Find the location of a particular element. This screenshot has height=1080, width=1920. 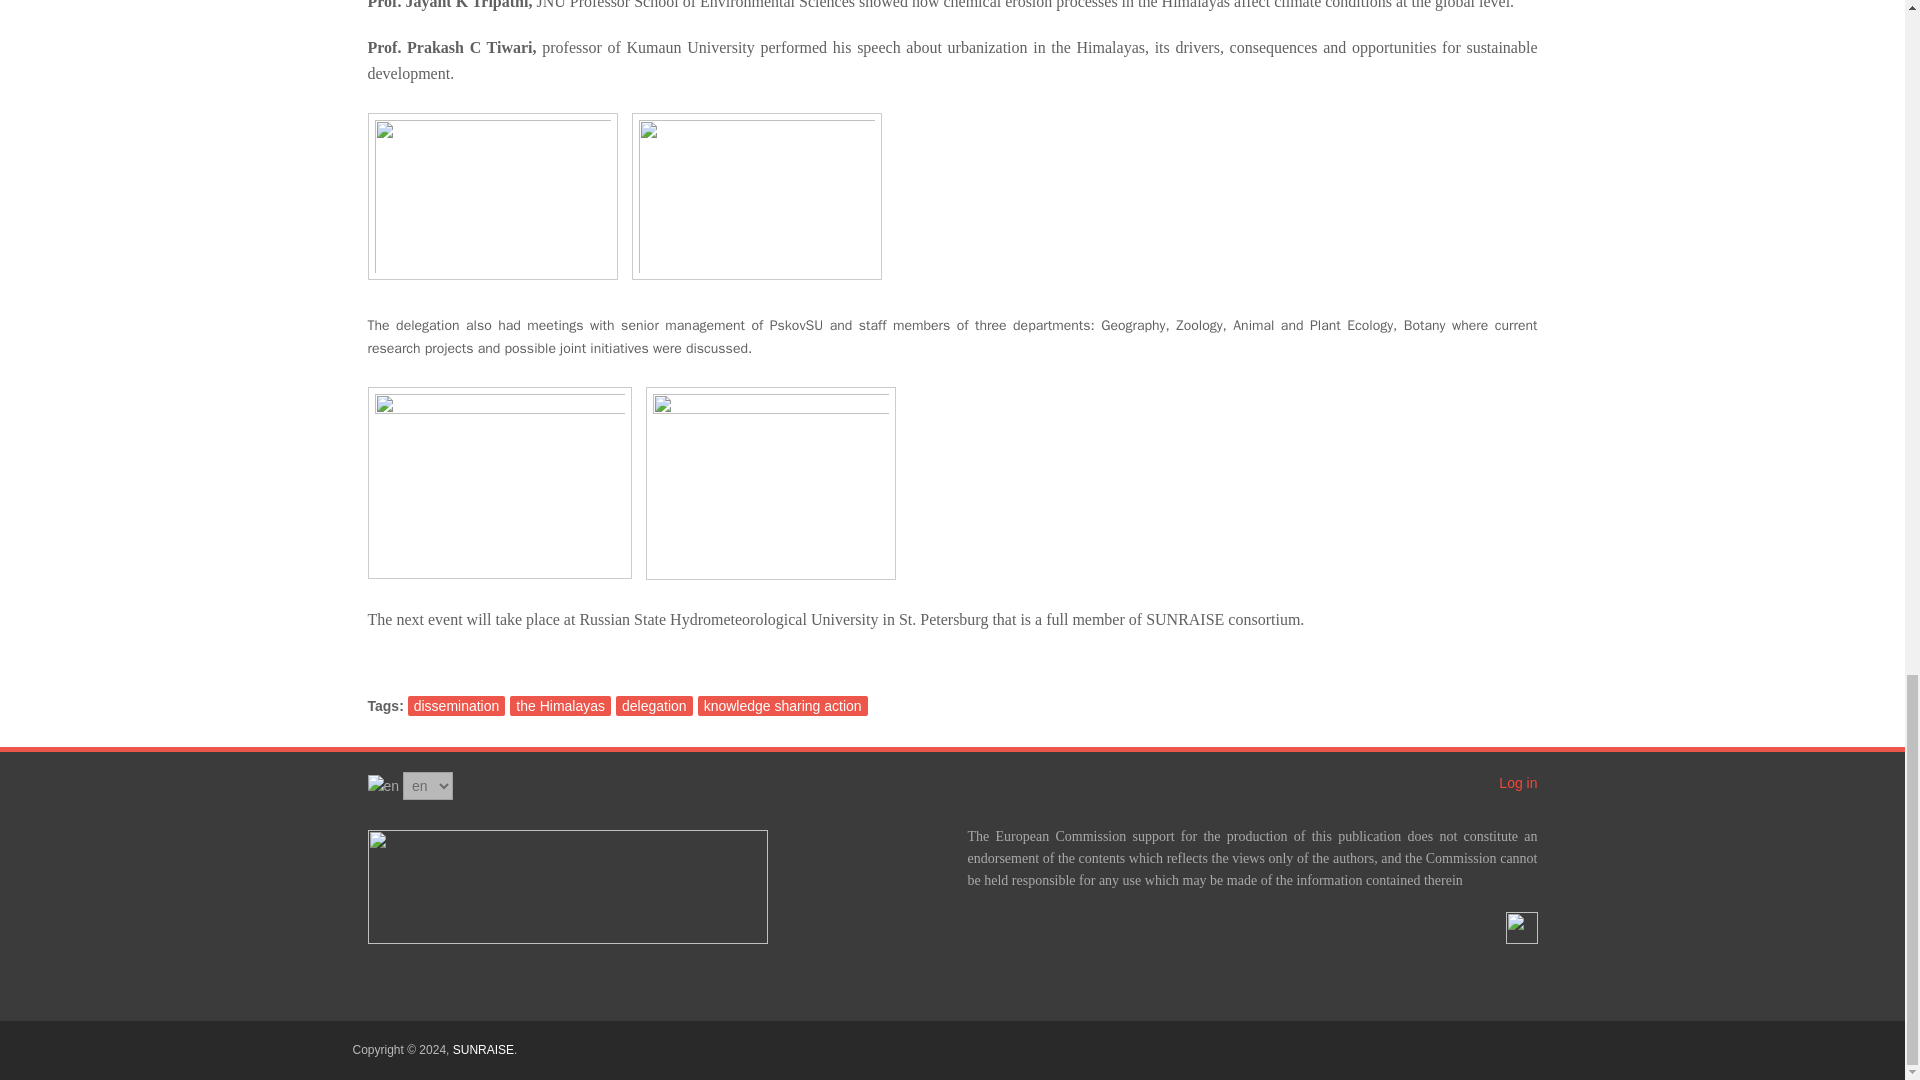

delegation is located at coordinates (654, 706).